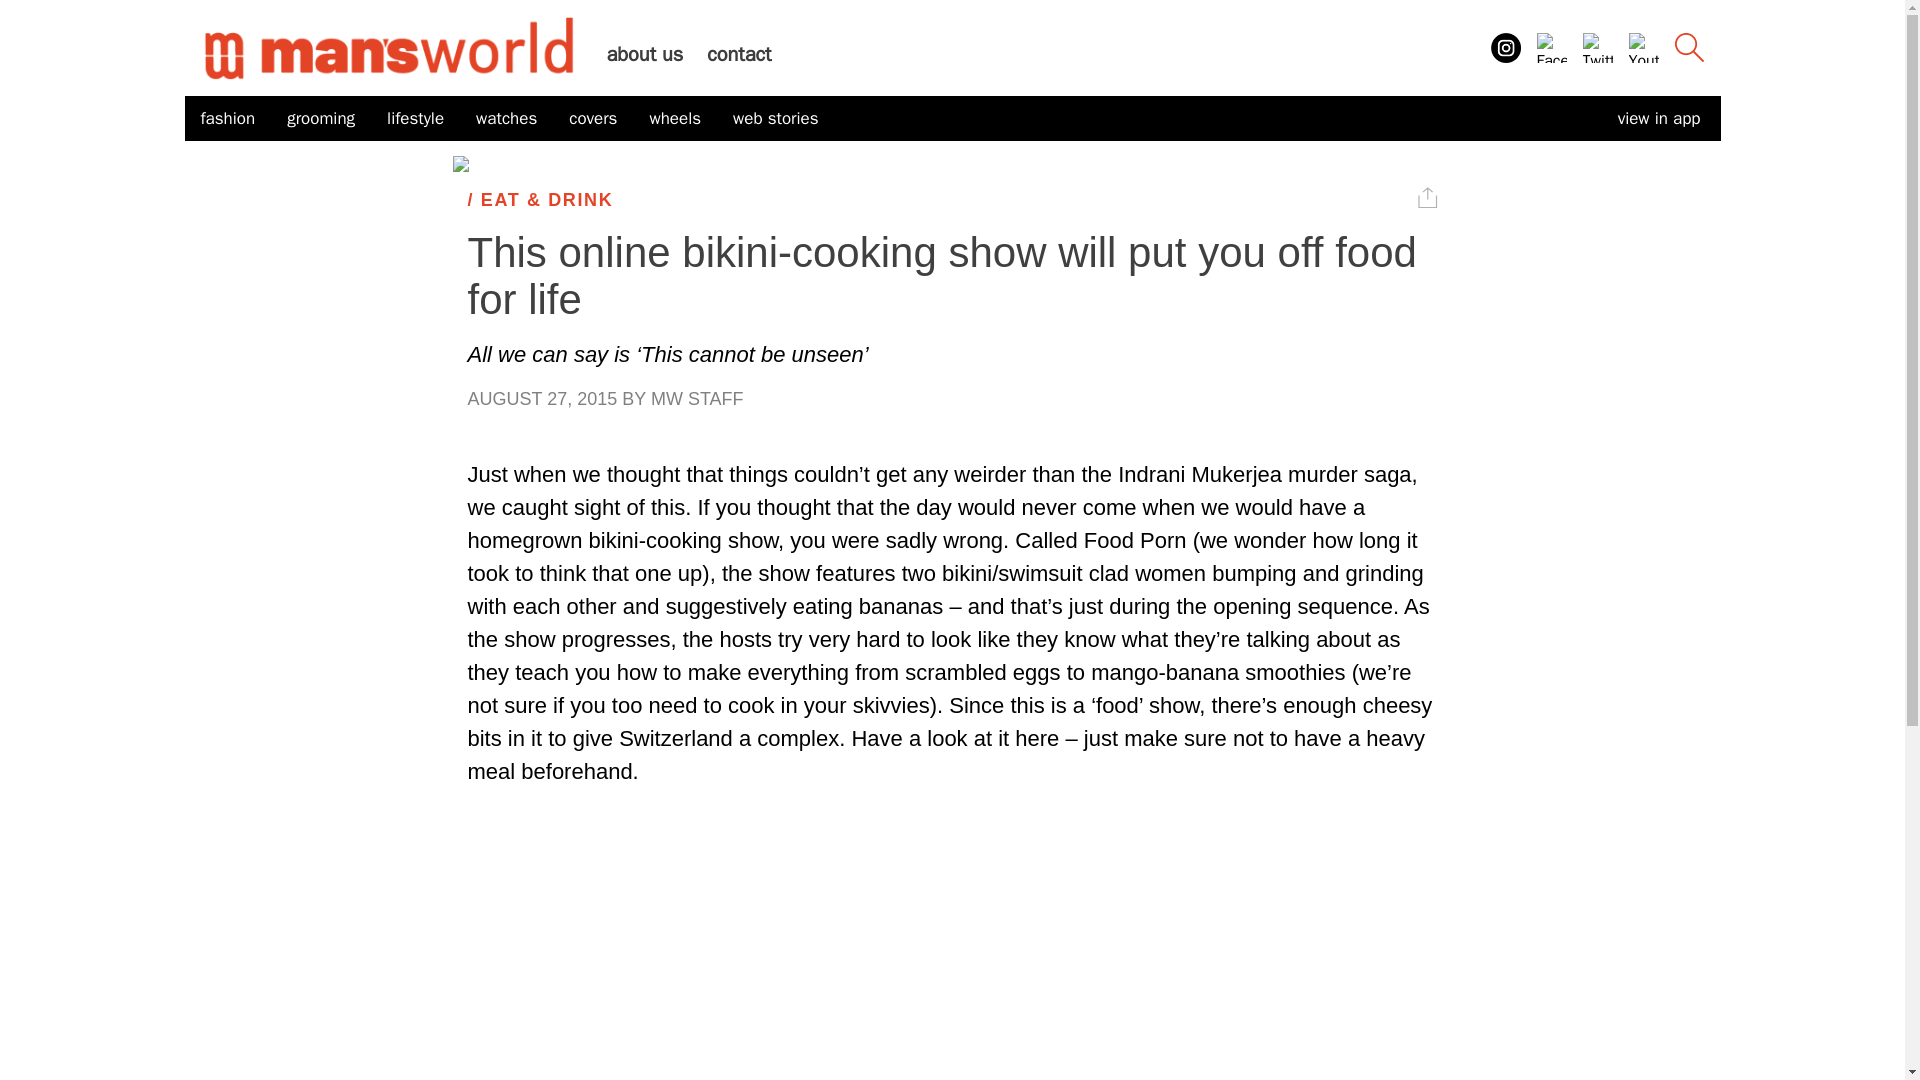 This screenshot has height=1080, width=1920. I want to click on view in app, so click(1658, 118).